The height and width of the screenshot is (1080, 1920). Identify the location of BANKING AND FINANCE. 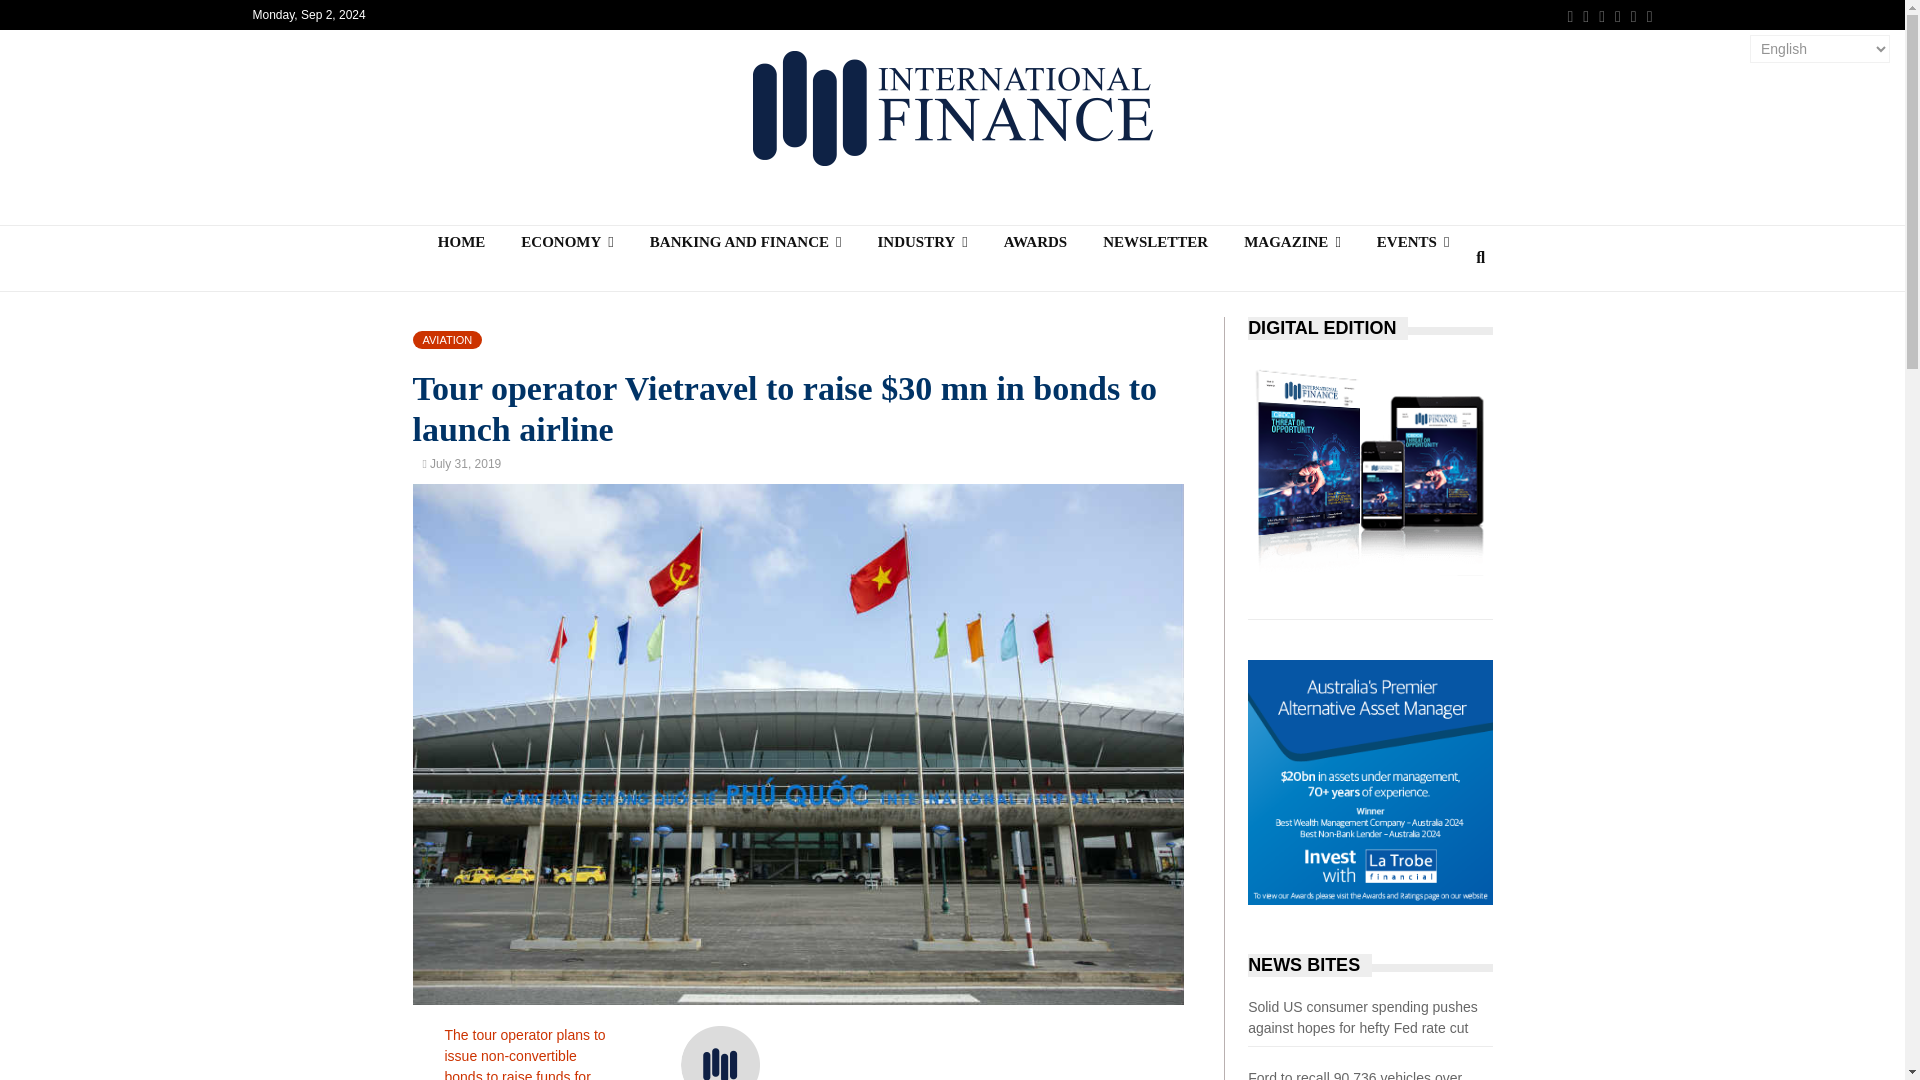
(746, 242).